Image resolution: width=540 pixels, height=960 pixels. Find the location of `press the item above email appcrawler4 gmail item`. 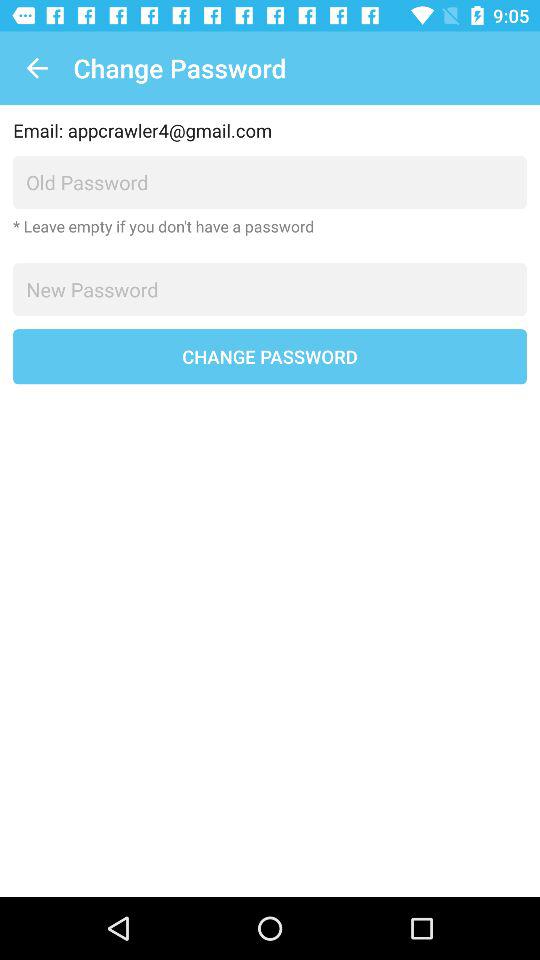

press the item above email appcrawler4 gmail item is located at coordinates (36, 68).